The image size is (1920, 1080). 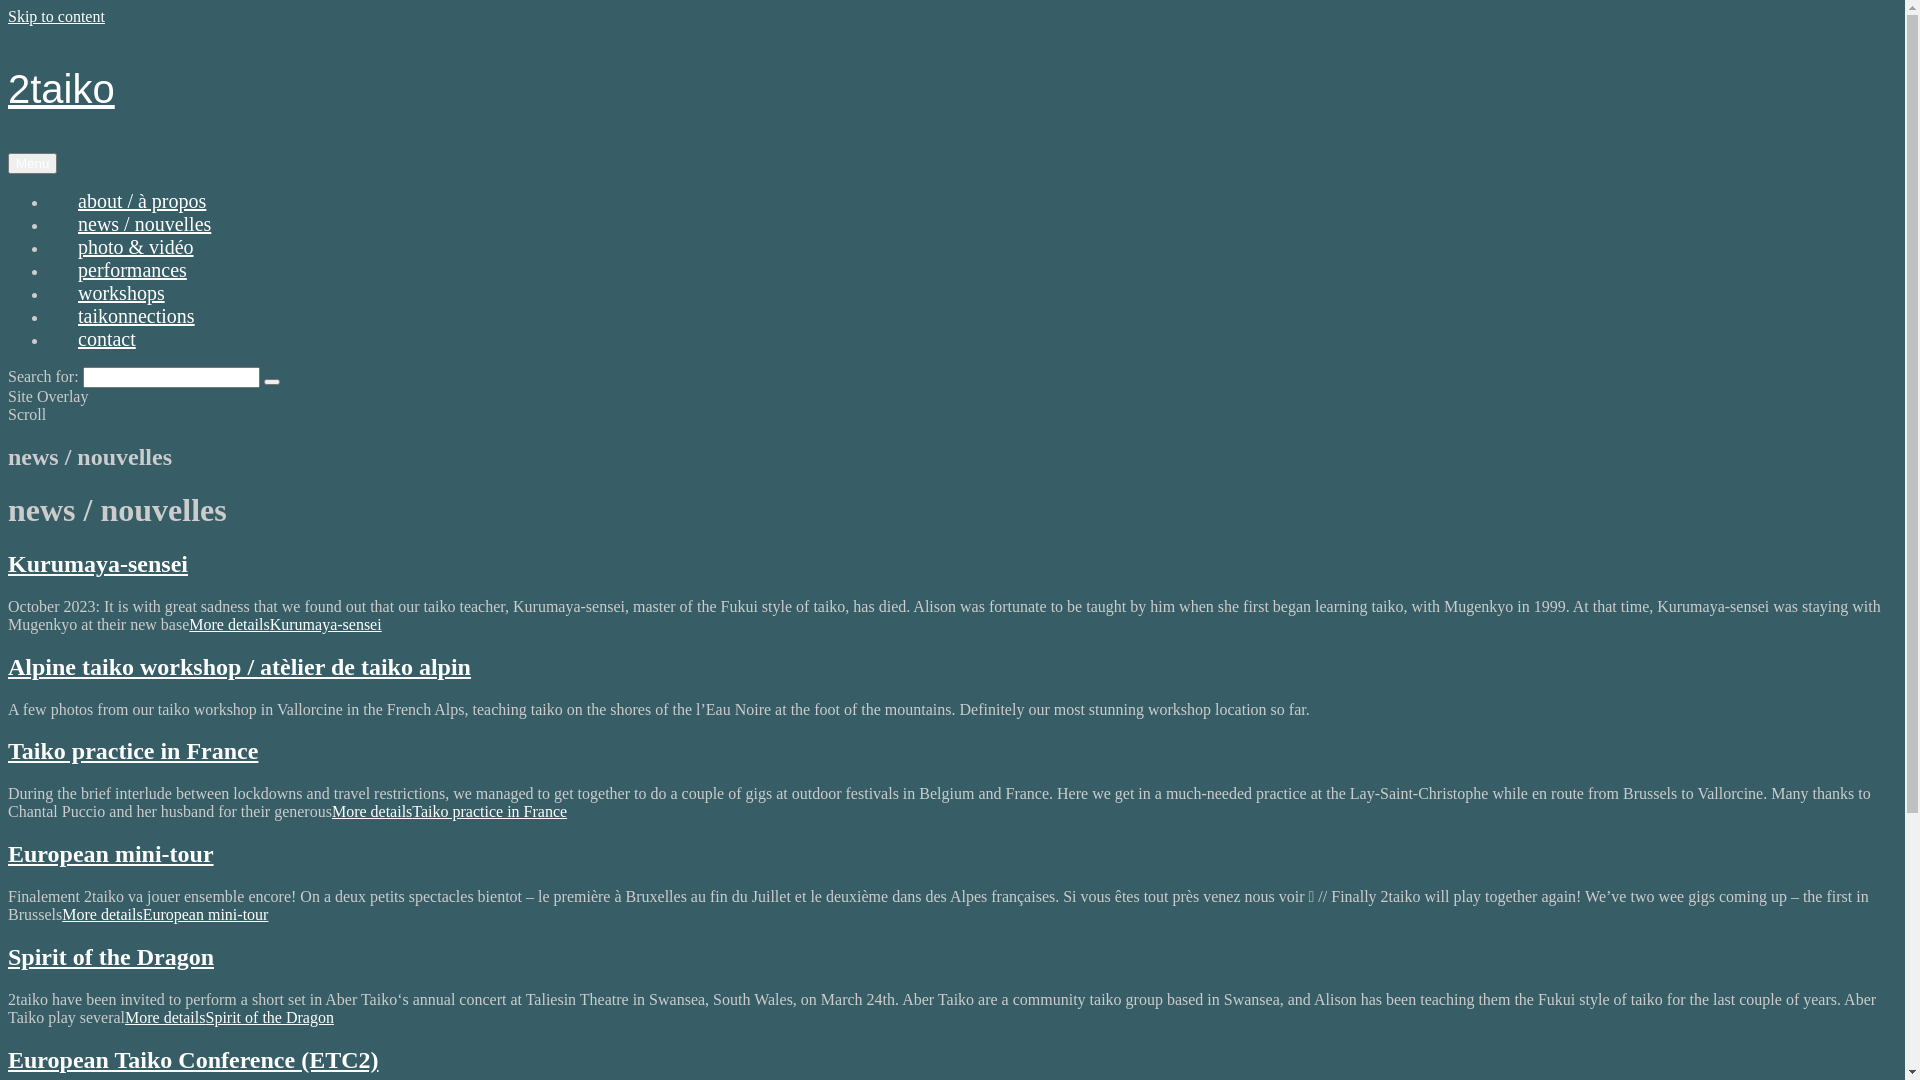 What do you see at coordinates (62, 89) in the screenshot?
I see `2taiko` at bounding box center [62, 89].